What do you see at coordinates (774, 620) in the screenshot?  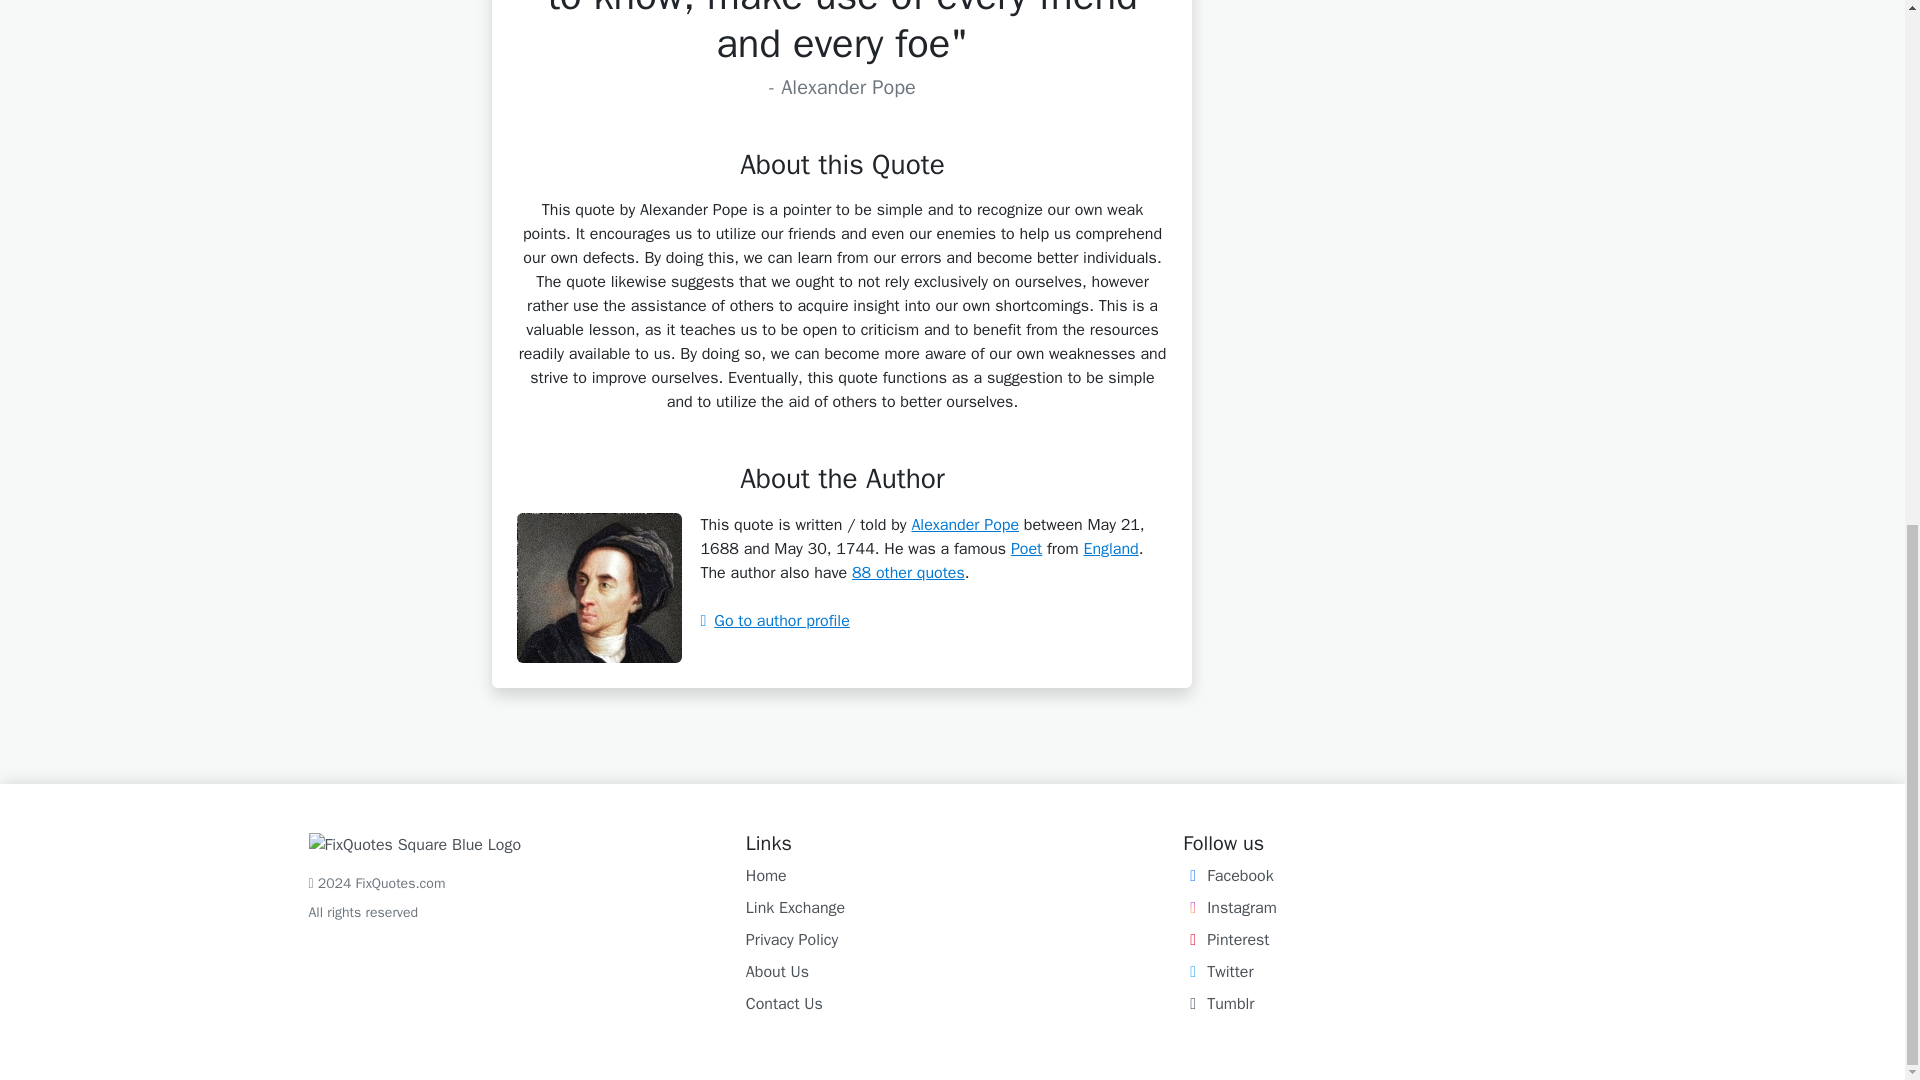 I see `Go to author profile` at bounding box center [774, 620].